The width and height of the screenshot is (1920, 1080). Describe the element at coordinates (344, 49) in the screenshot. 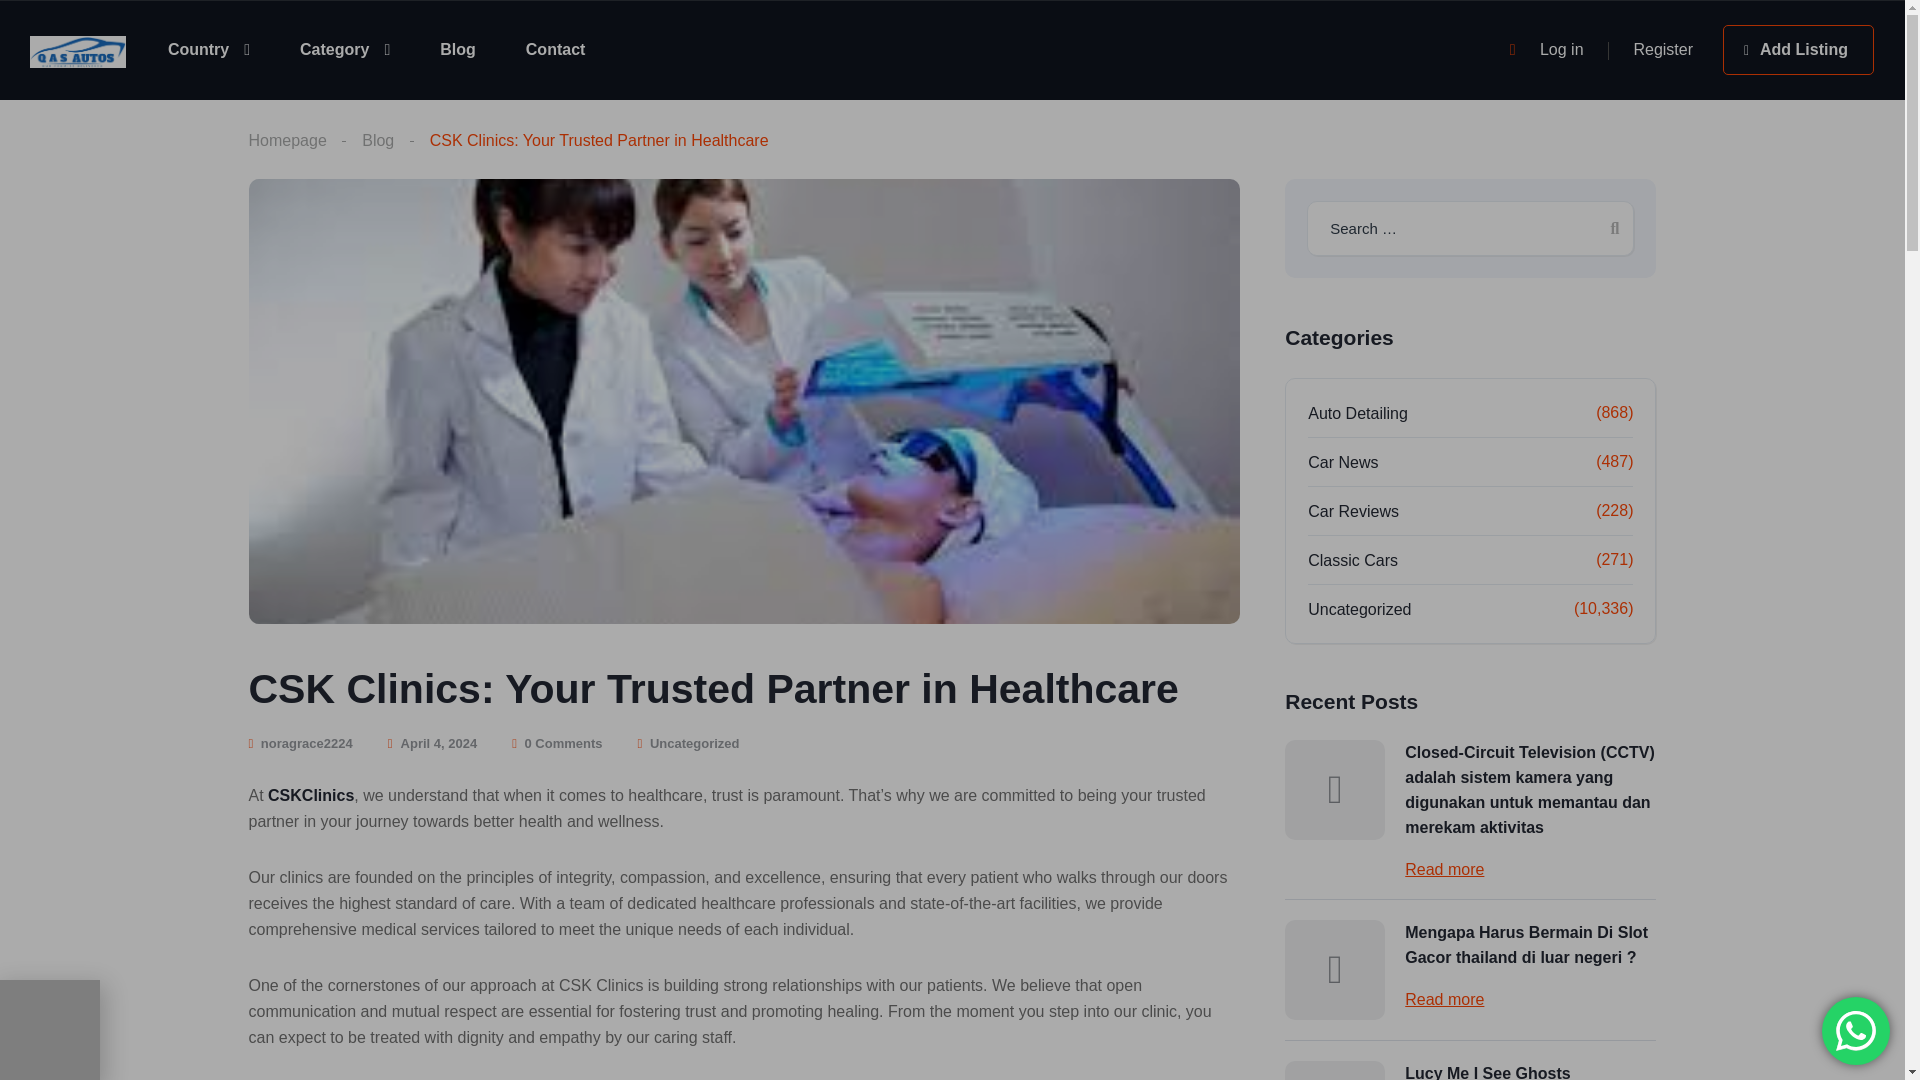

I see `Category` at that location.